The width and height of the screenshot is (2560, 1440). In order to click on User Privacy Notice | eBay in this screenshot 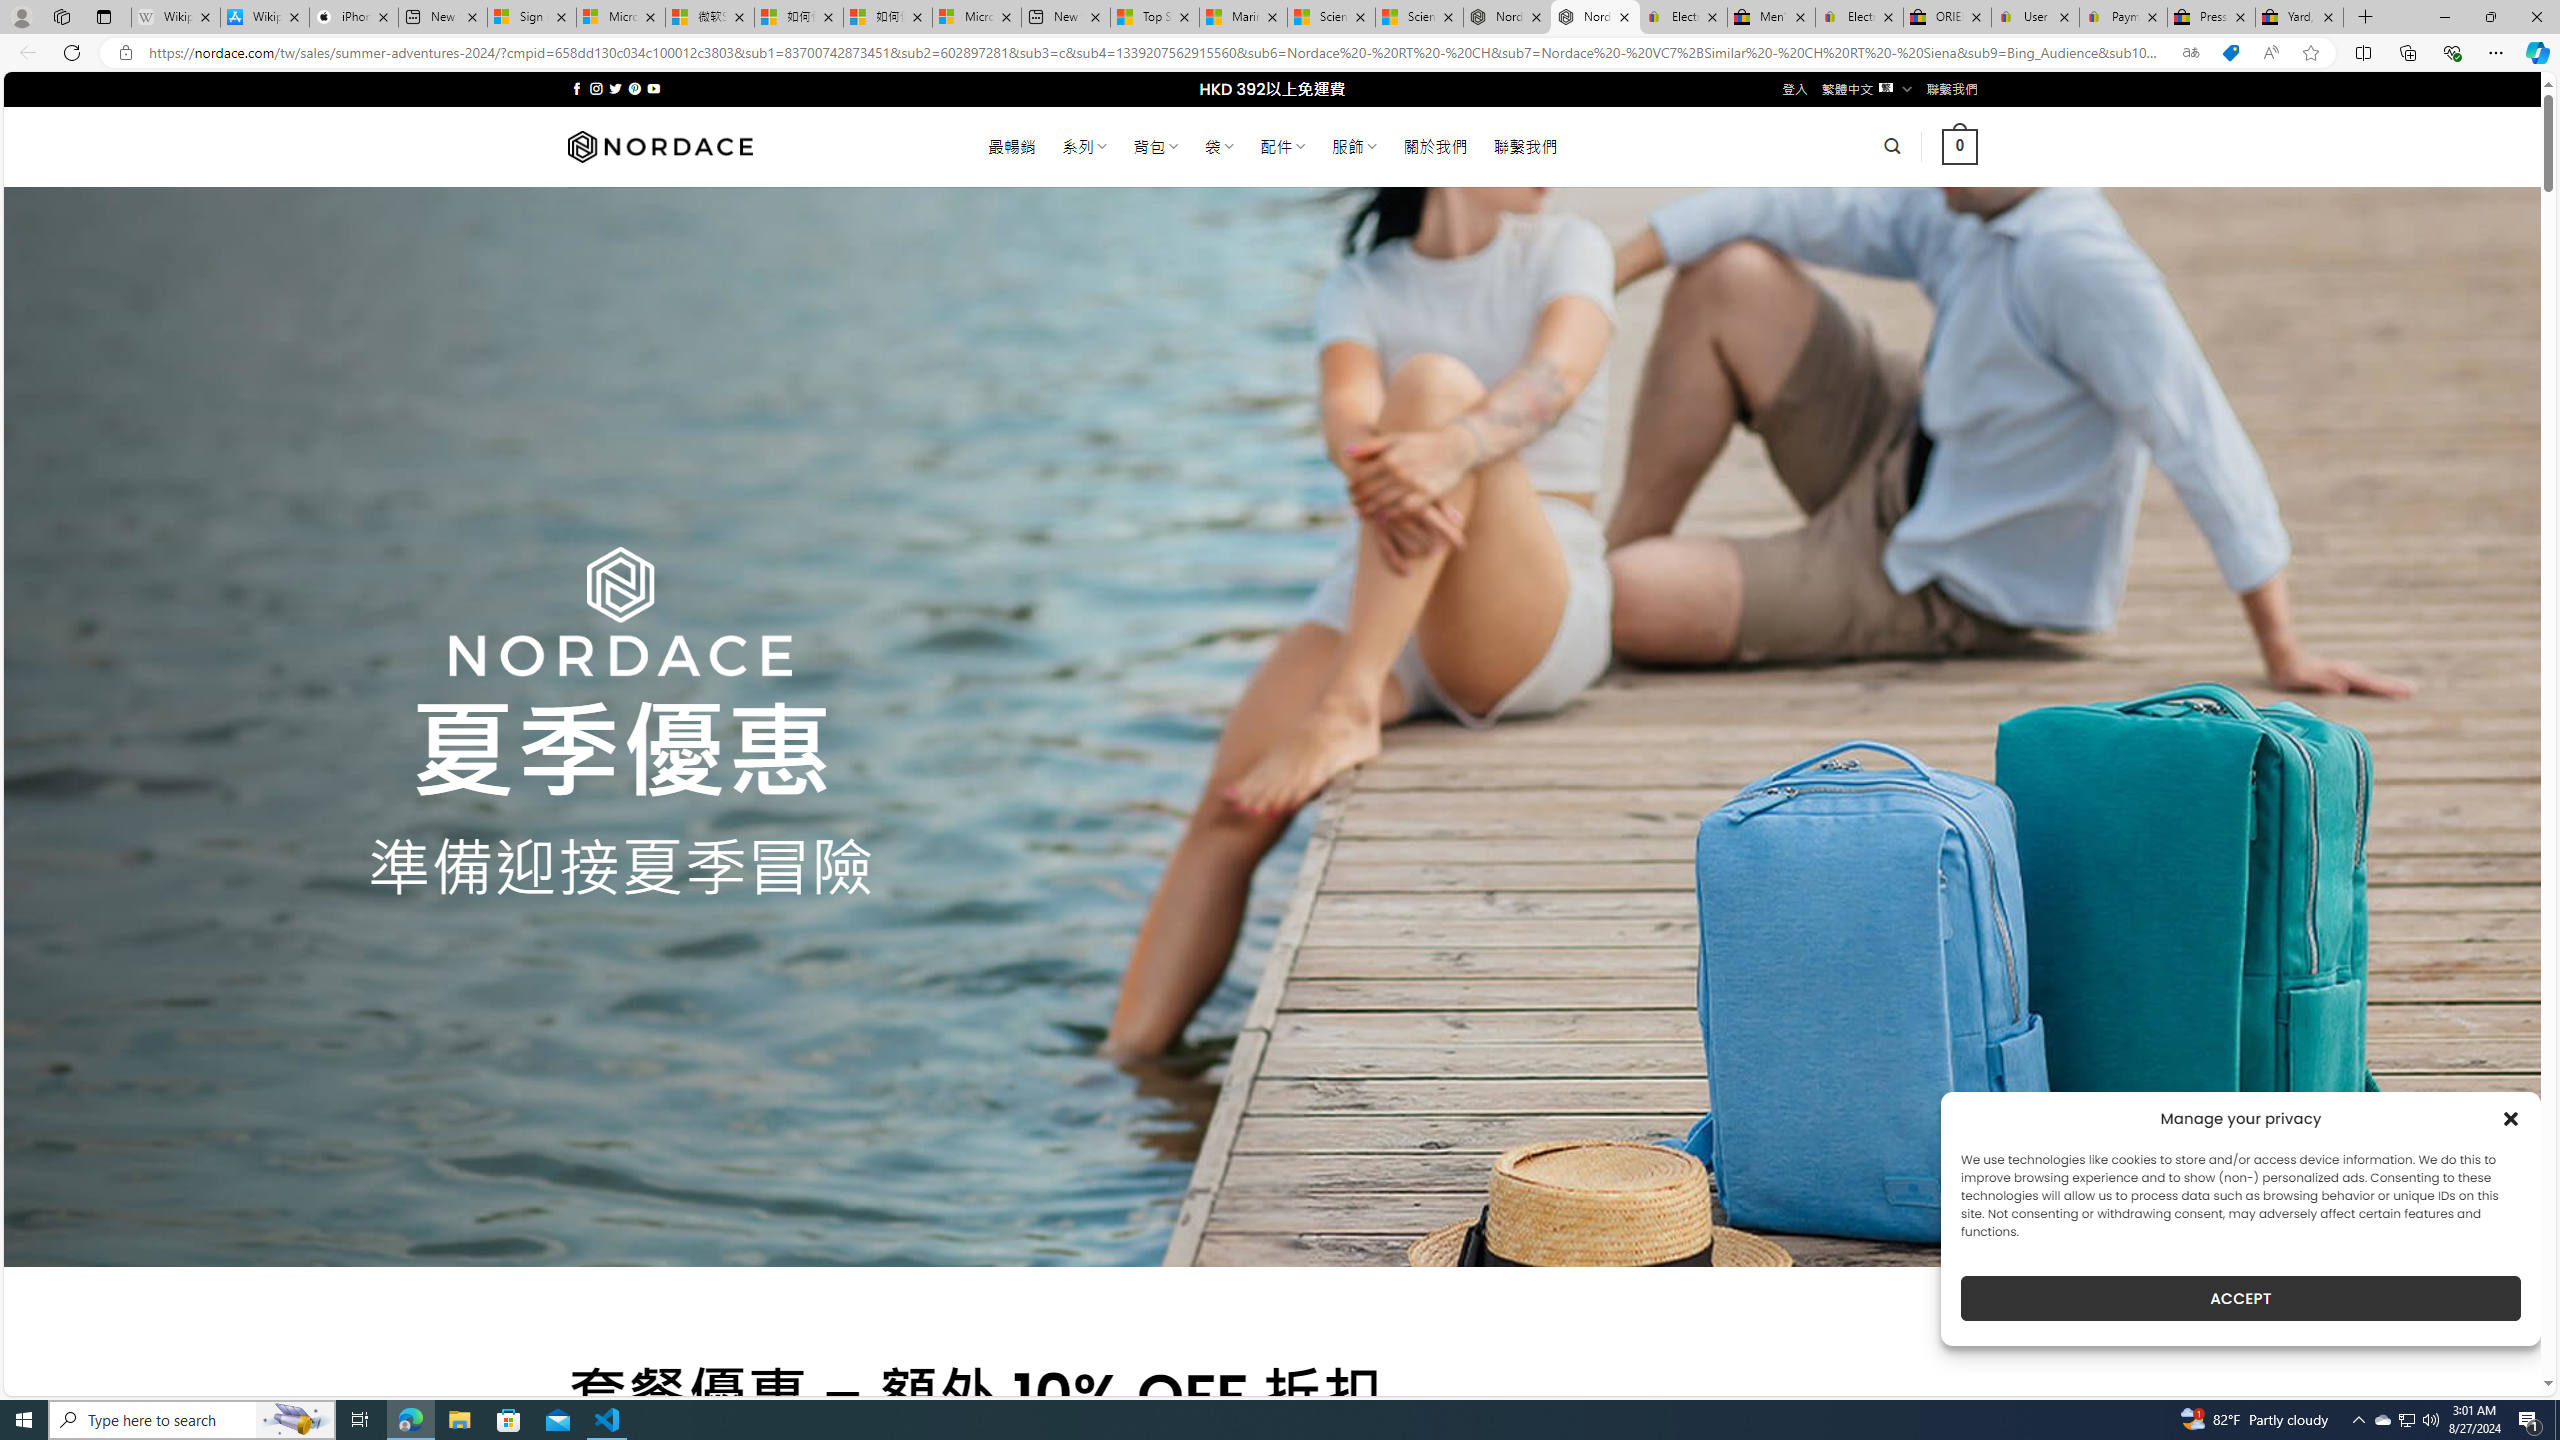, I will do `click(2036, 17)`.